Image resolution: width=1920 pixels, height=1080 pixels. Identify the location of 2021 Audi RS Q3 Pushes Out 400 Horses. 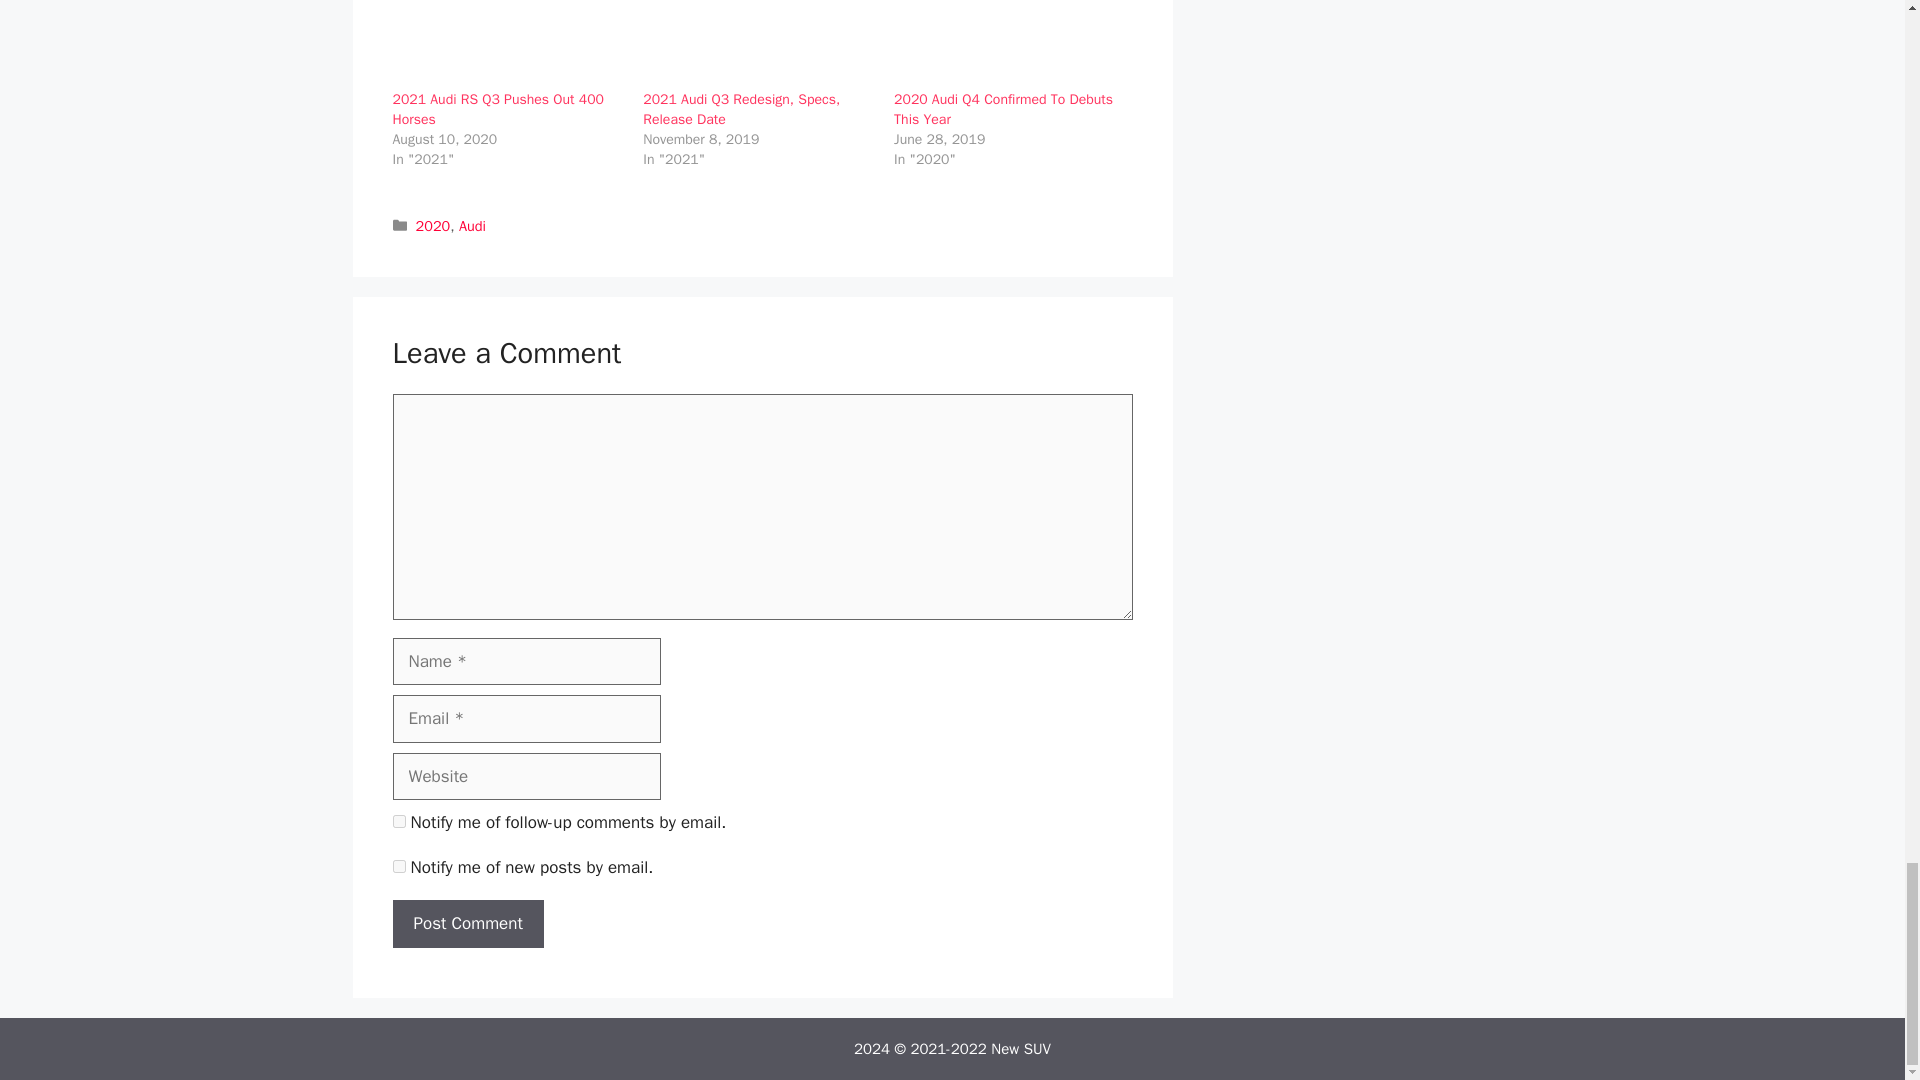
(506, 44).